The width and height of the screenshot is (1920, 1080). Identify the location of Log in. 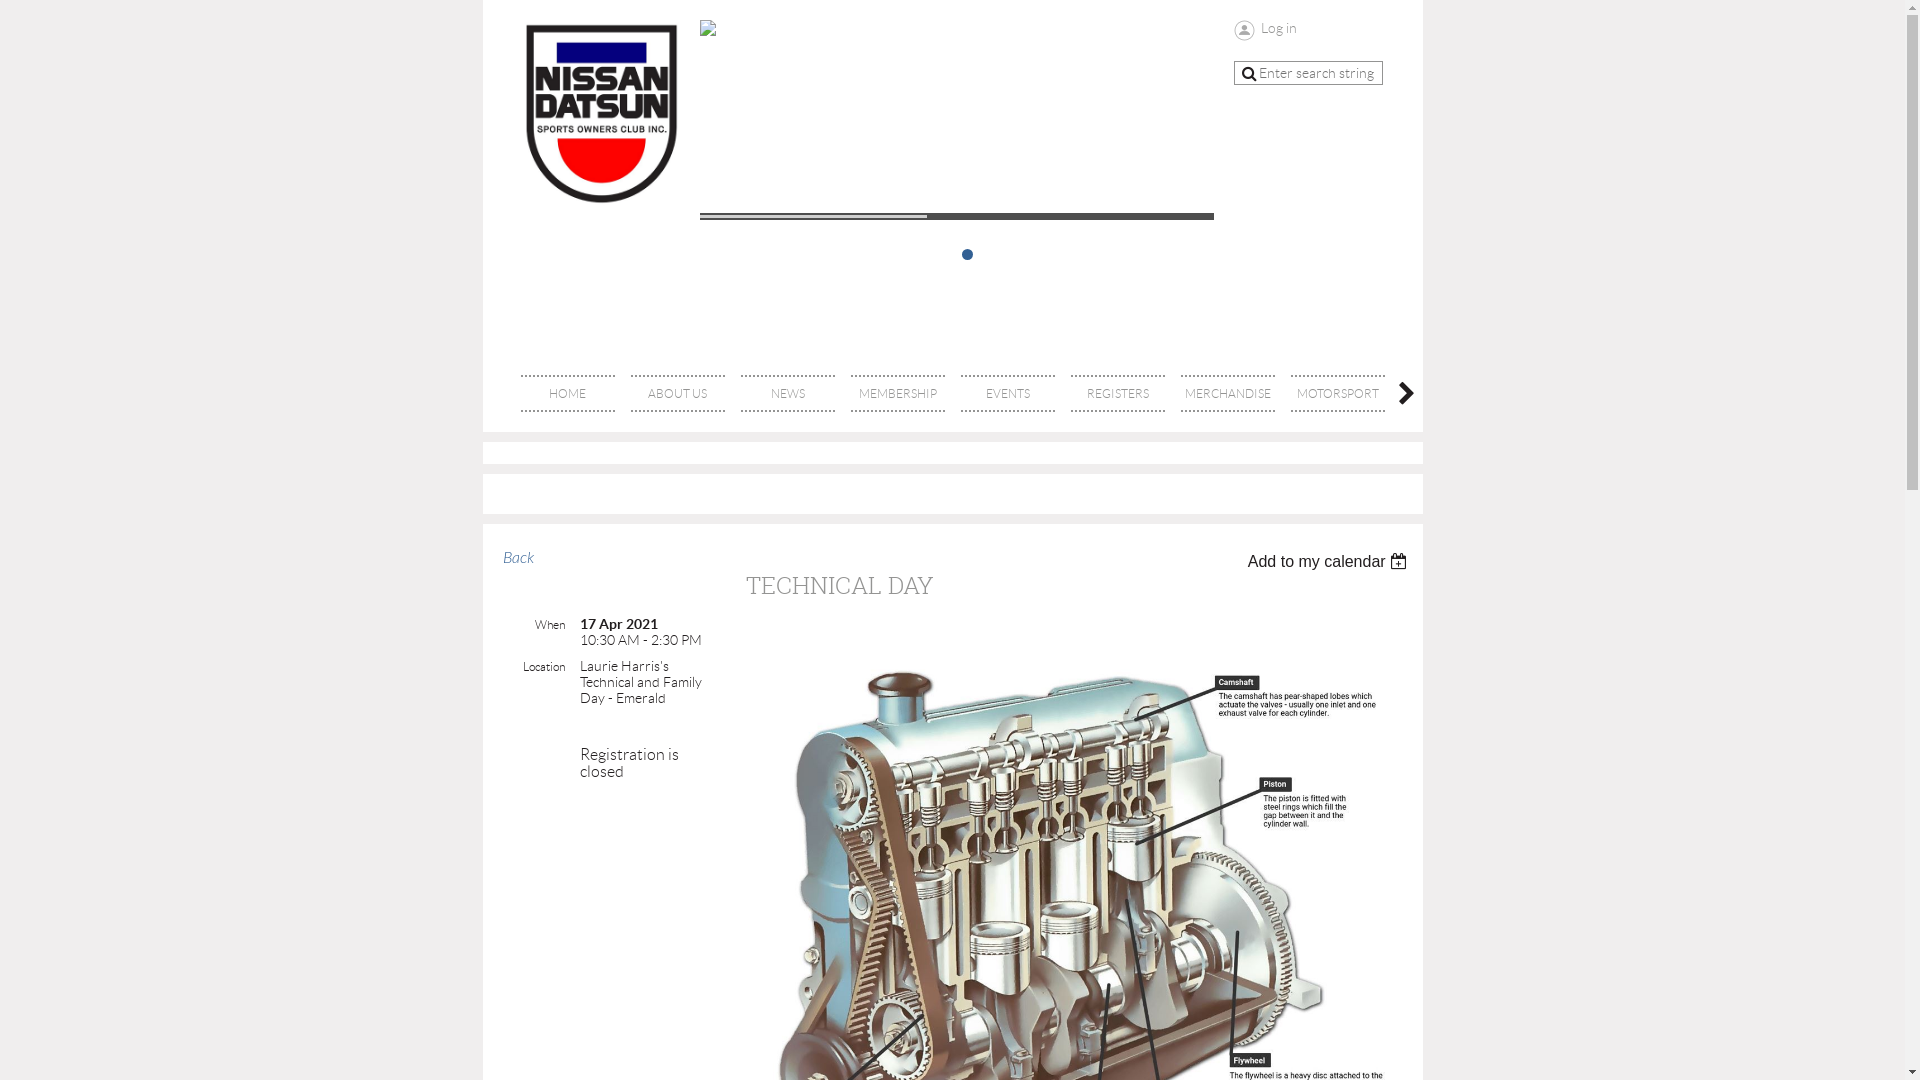
(1266, 30).